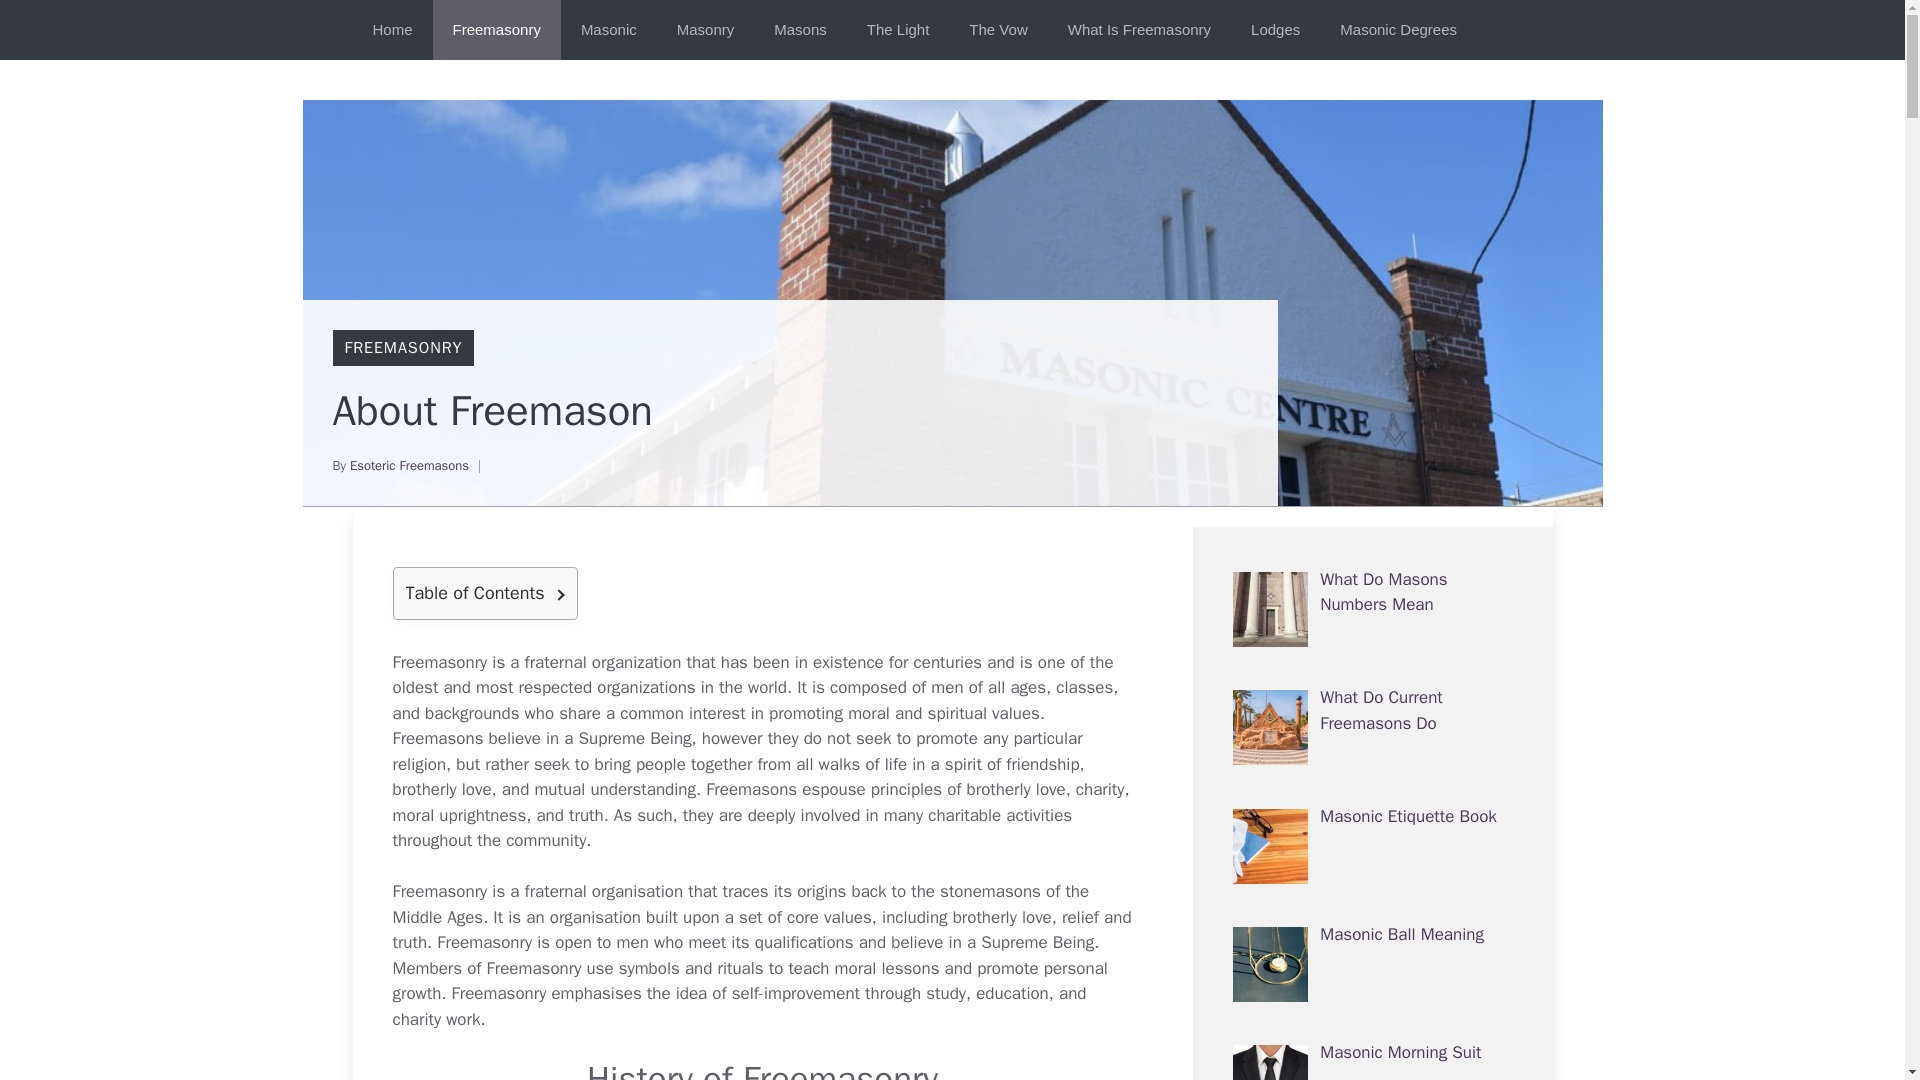 The image size is (1920, 1080). What do you see at coordinates (496, 30) in the screenshot?
I see `Freemasonry` at bounding box center [496, 30].